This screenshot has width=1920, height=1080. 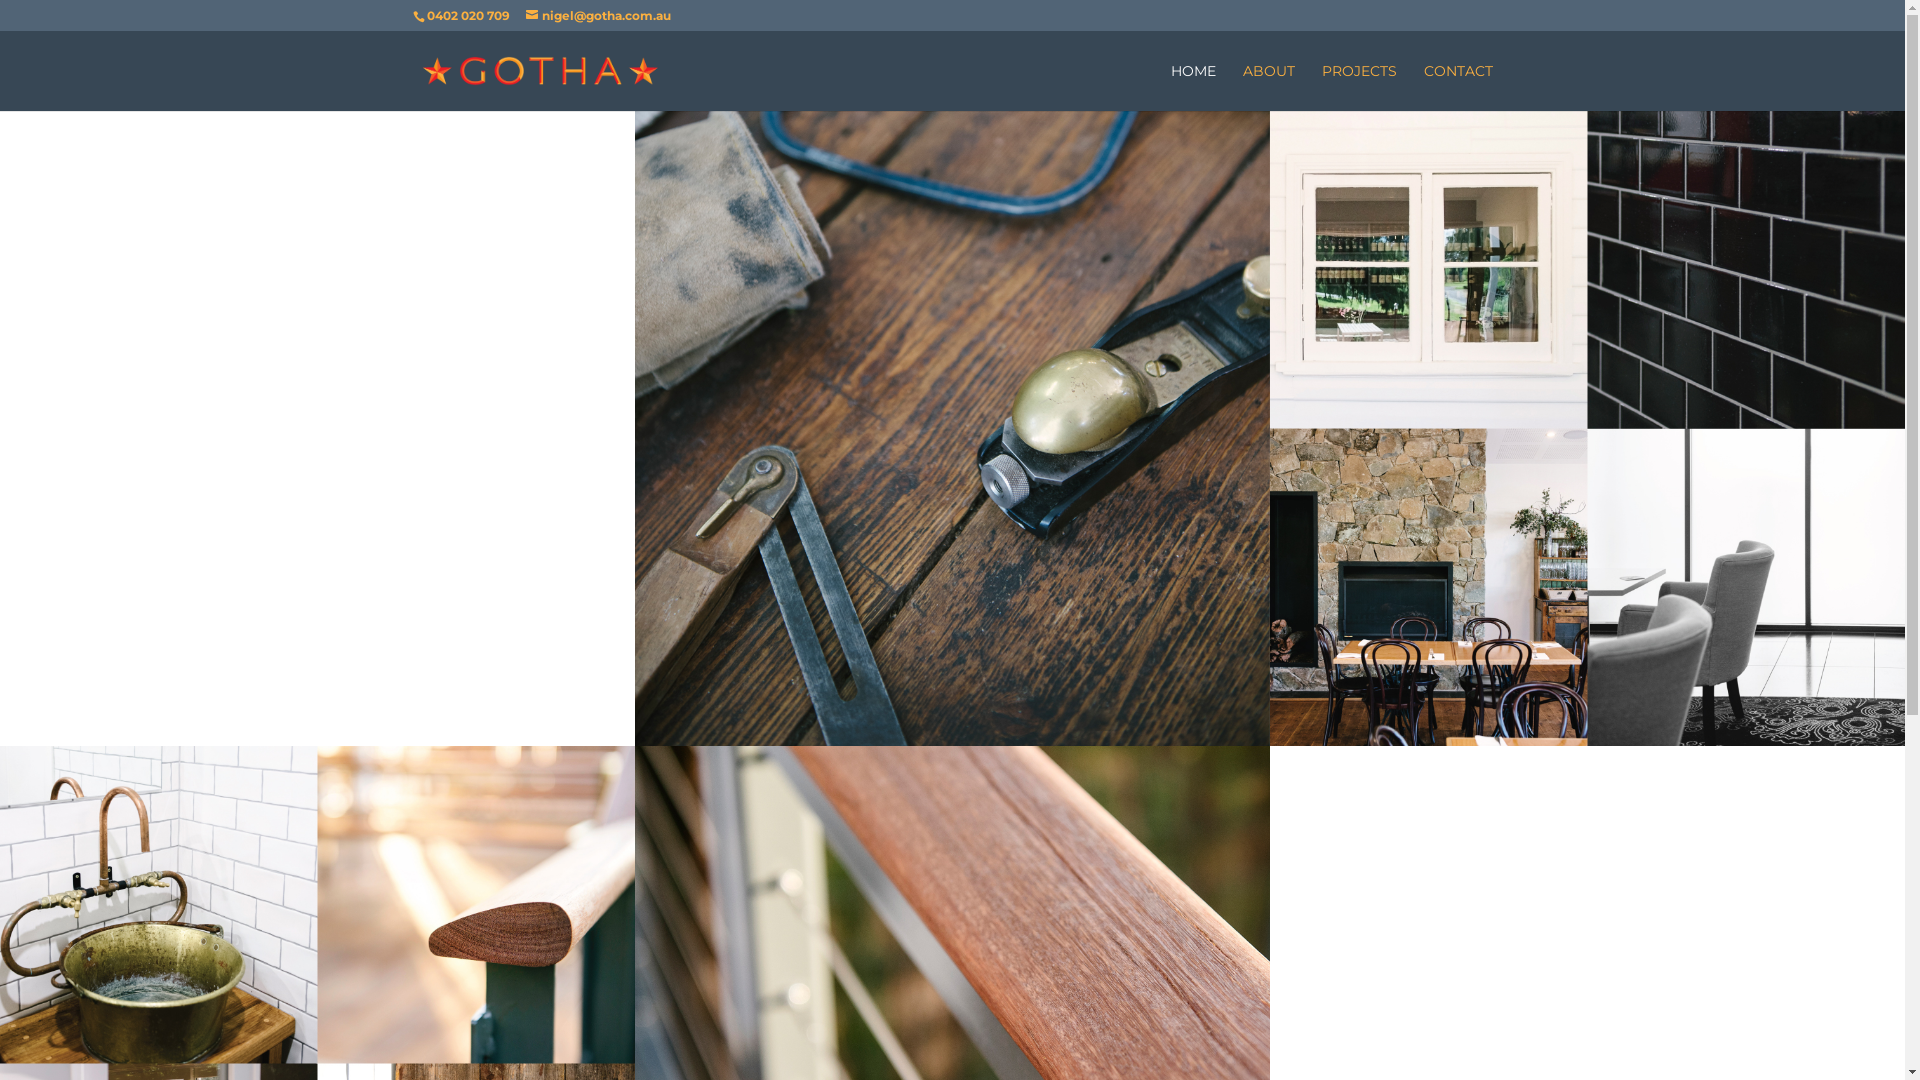 I want to click on HOME, so click(x=1192, y=88).